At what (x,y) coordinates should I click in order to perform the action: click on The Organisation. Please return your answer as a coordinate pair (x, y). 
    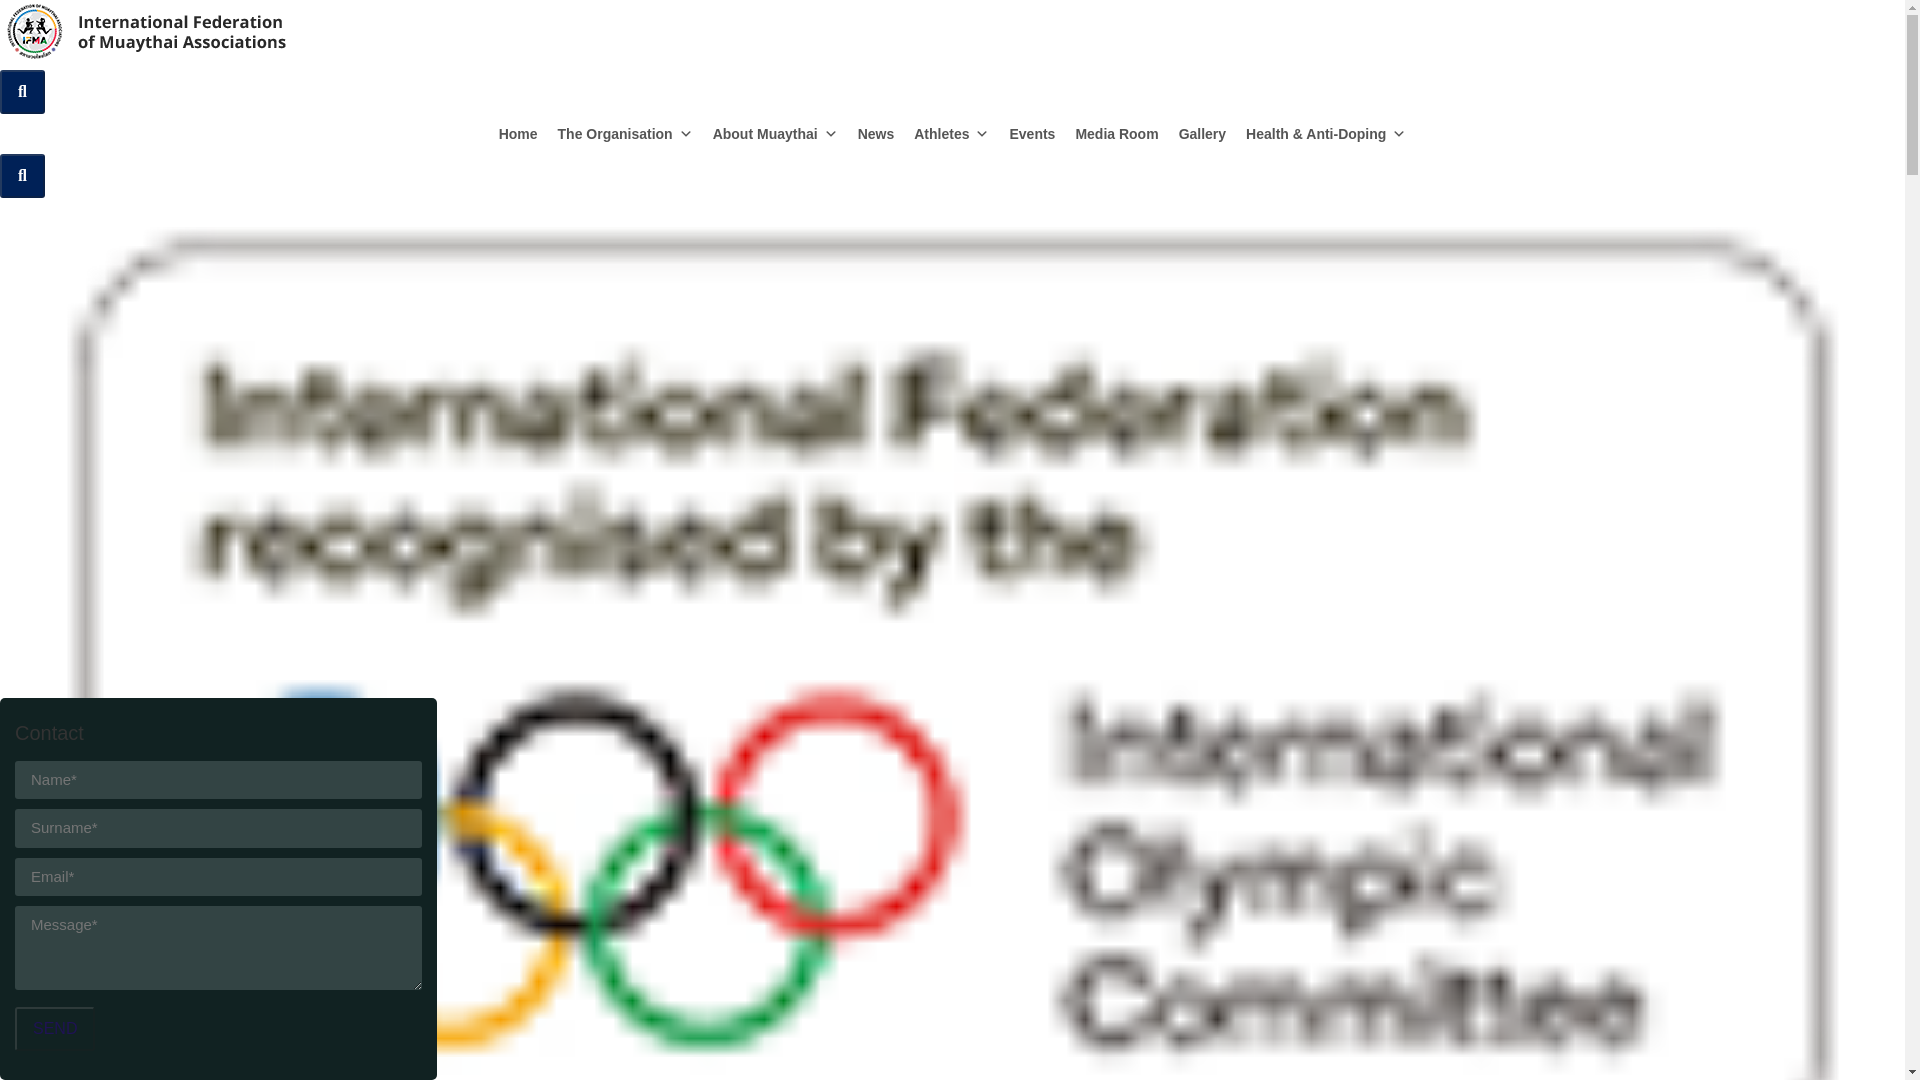
    Looking at the image, I should click on (624, 134).